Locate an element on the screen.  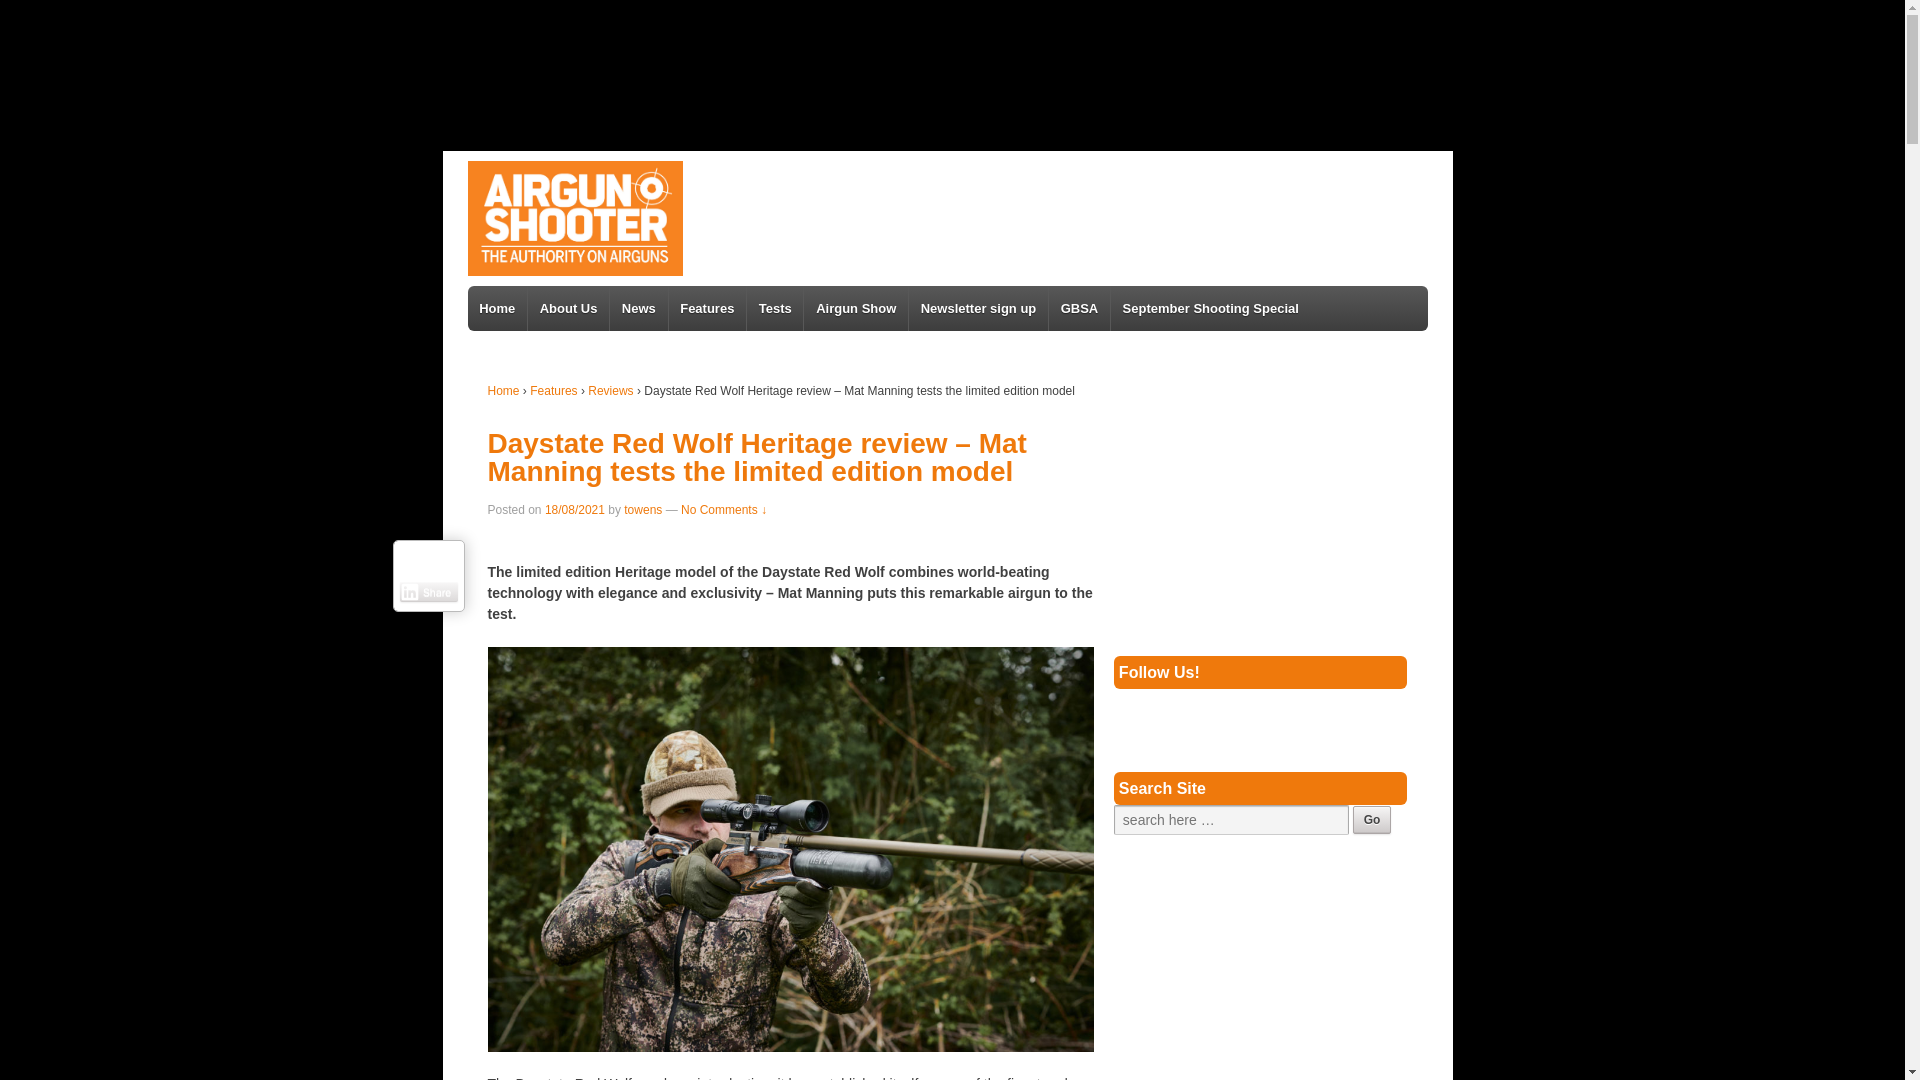
Features is located at coordinates (707, 308).